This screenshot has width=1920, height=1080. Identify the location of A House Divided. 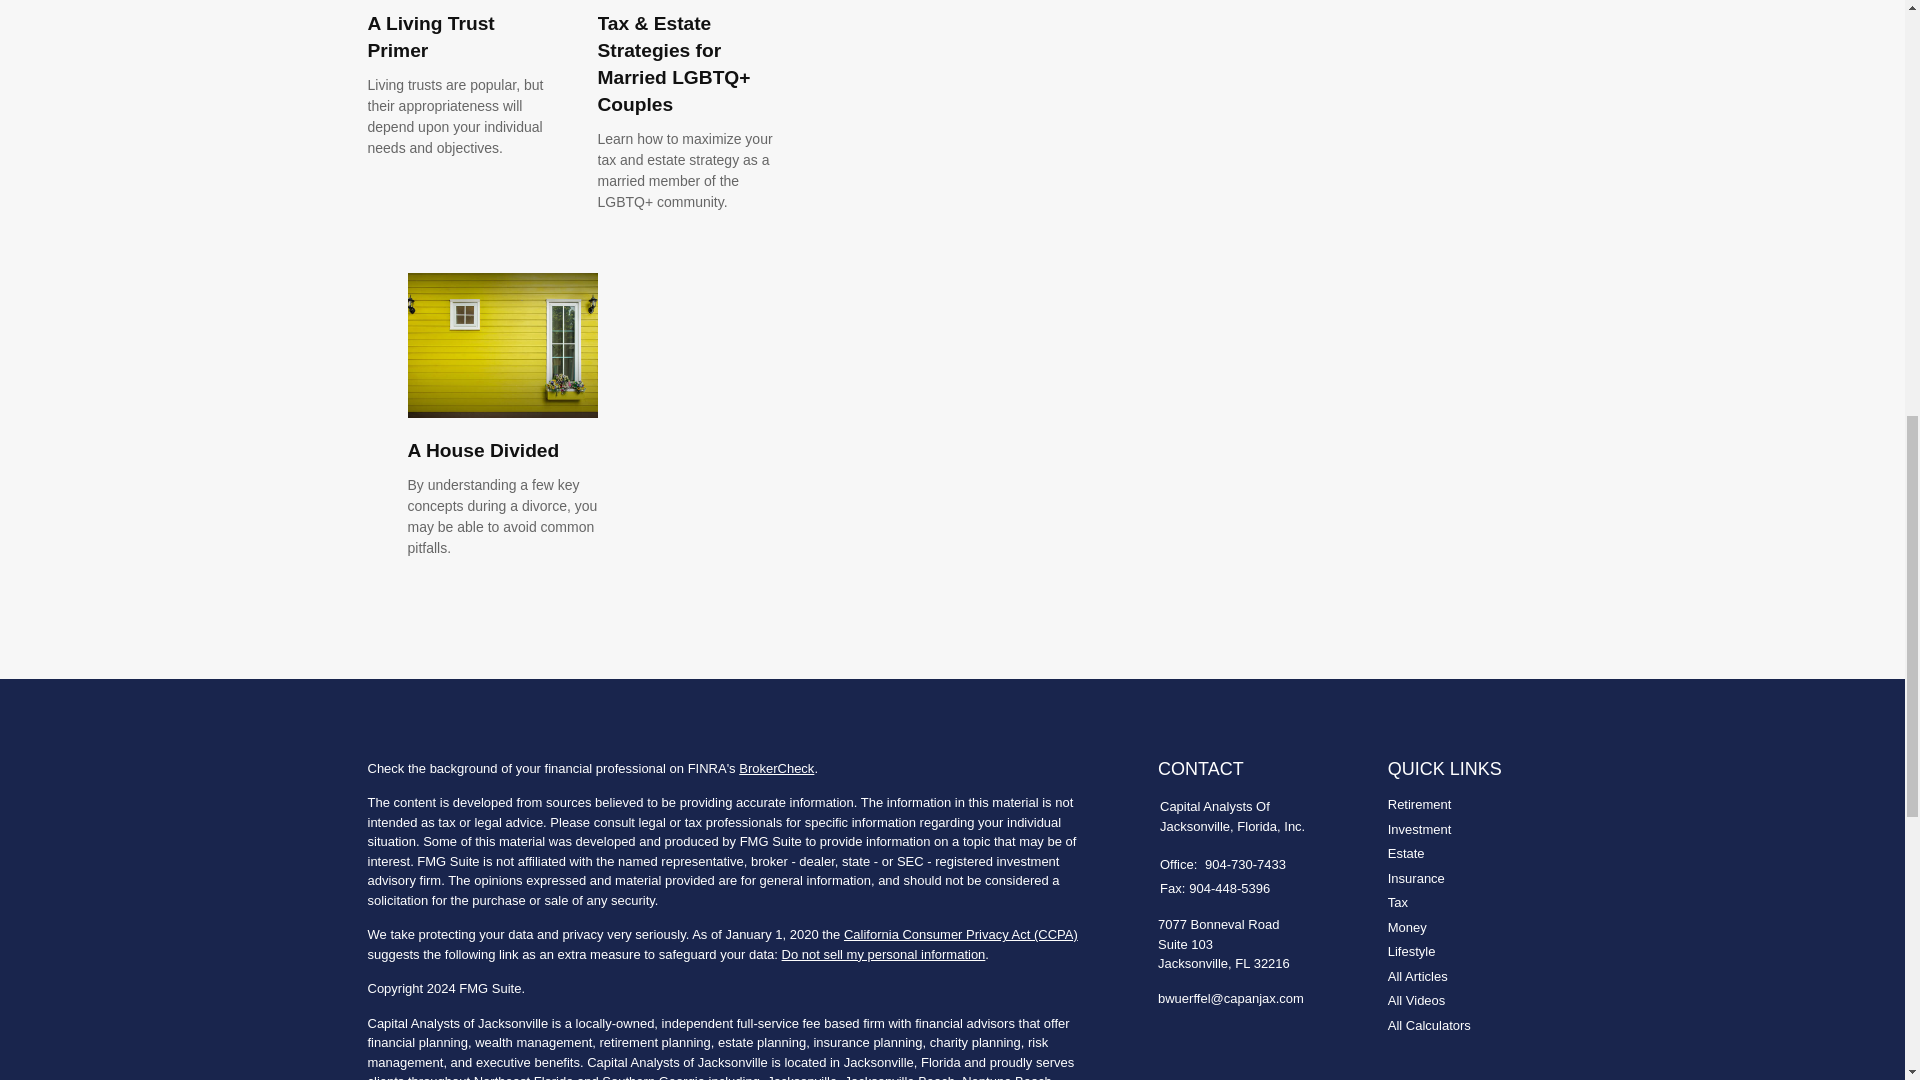
(484, 450).